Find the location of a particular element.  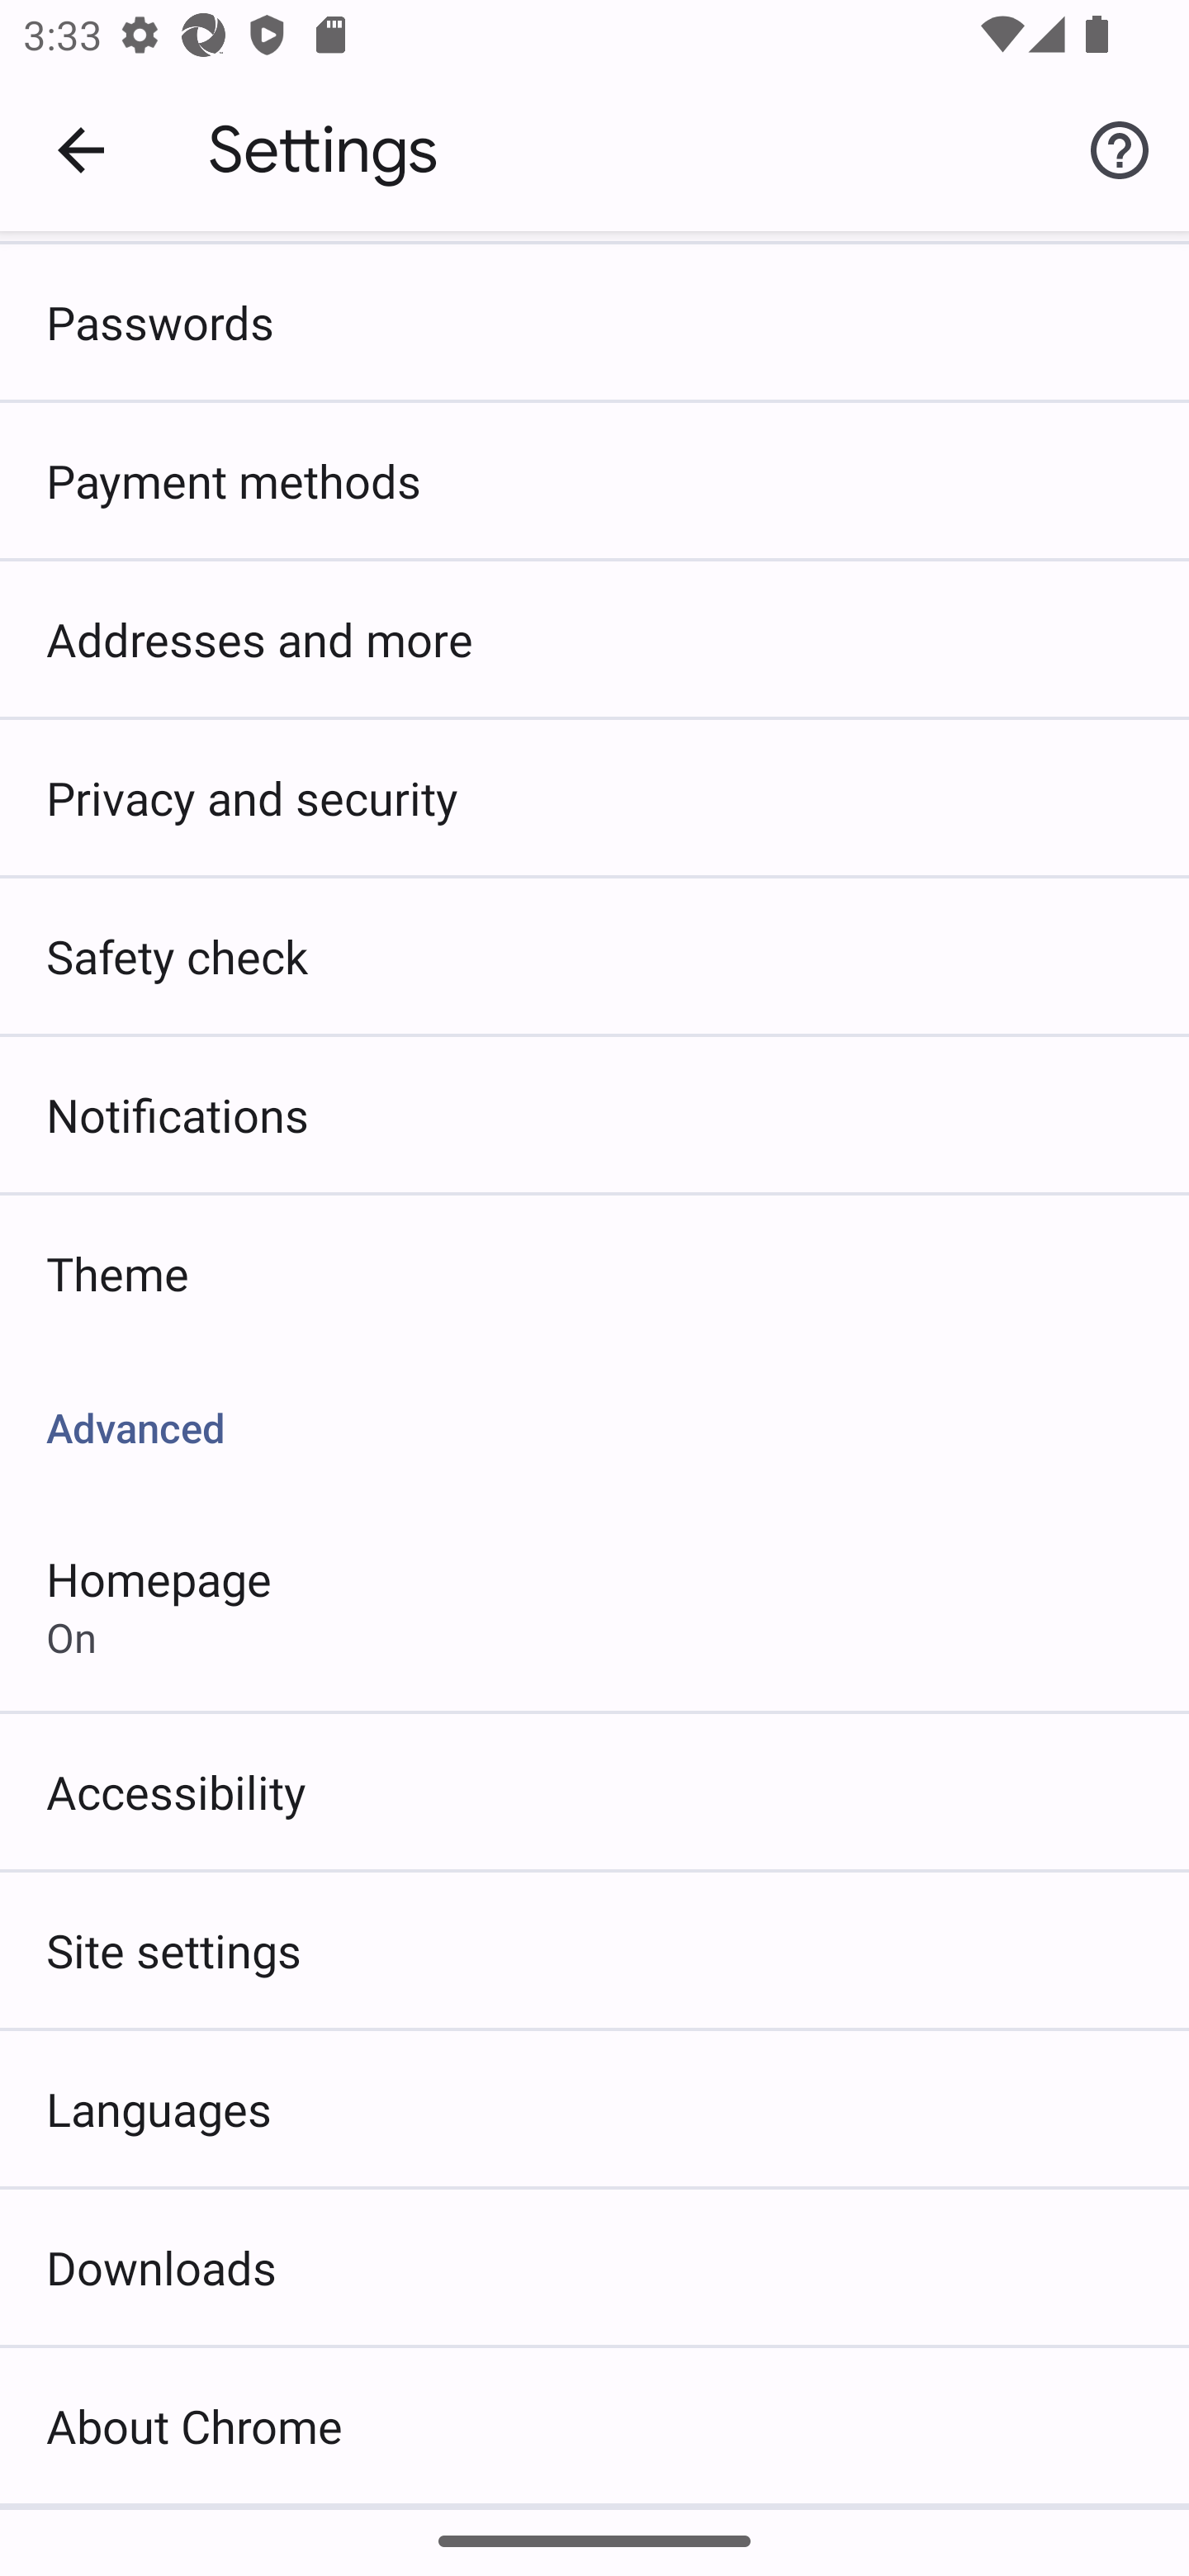

Privacy and security is located at coordinates (594, 797).